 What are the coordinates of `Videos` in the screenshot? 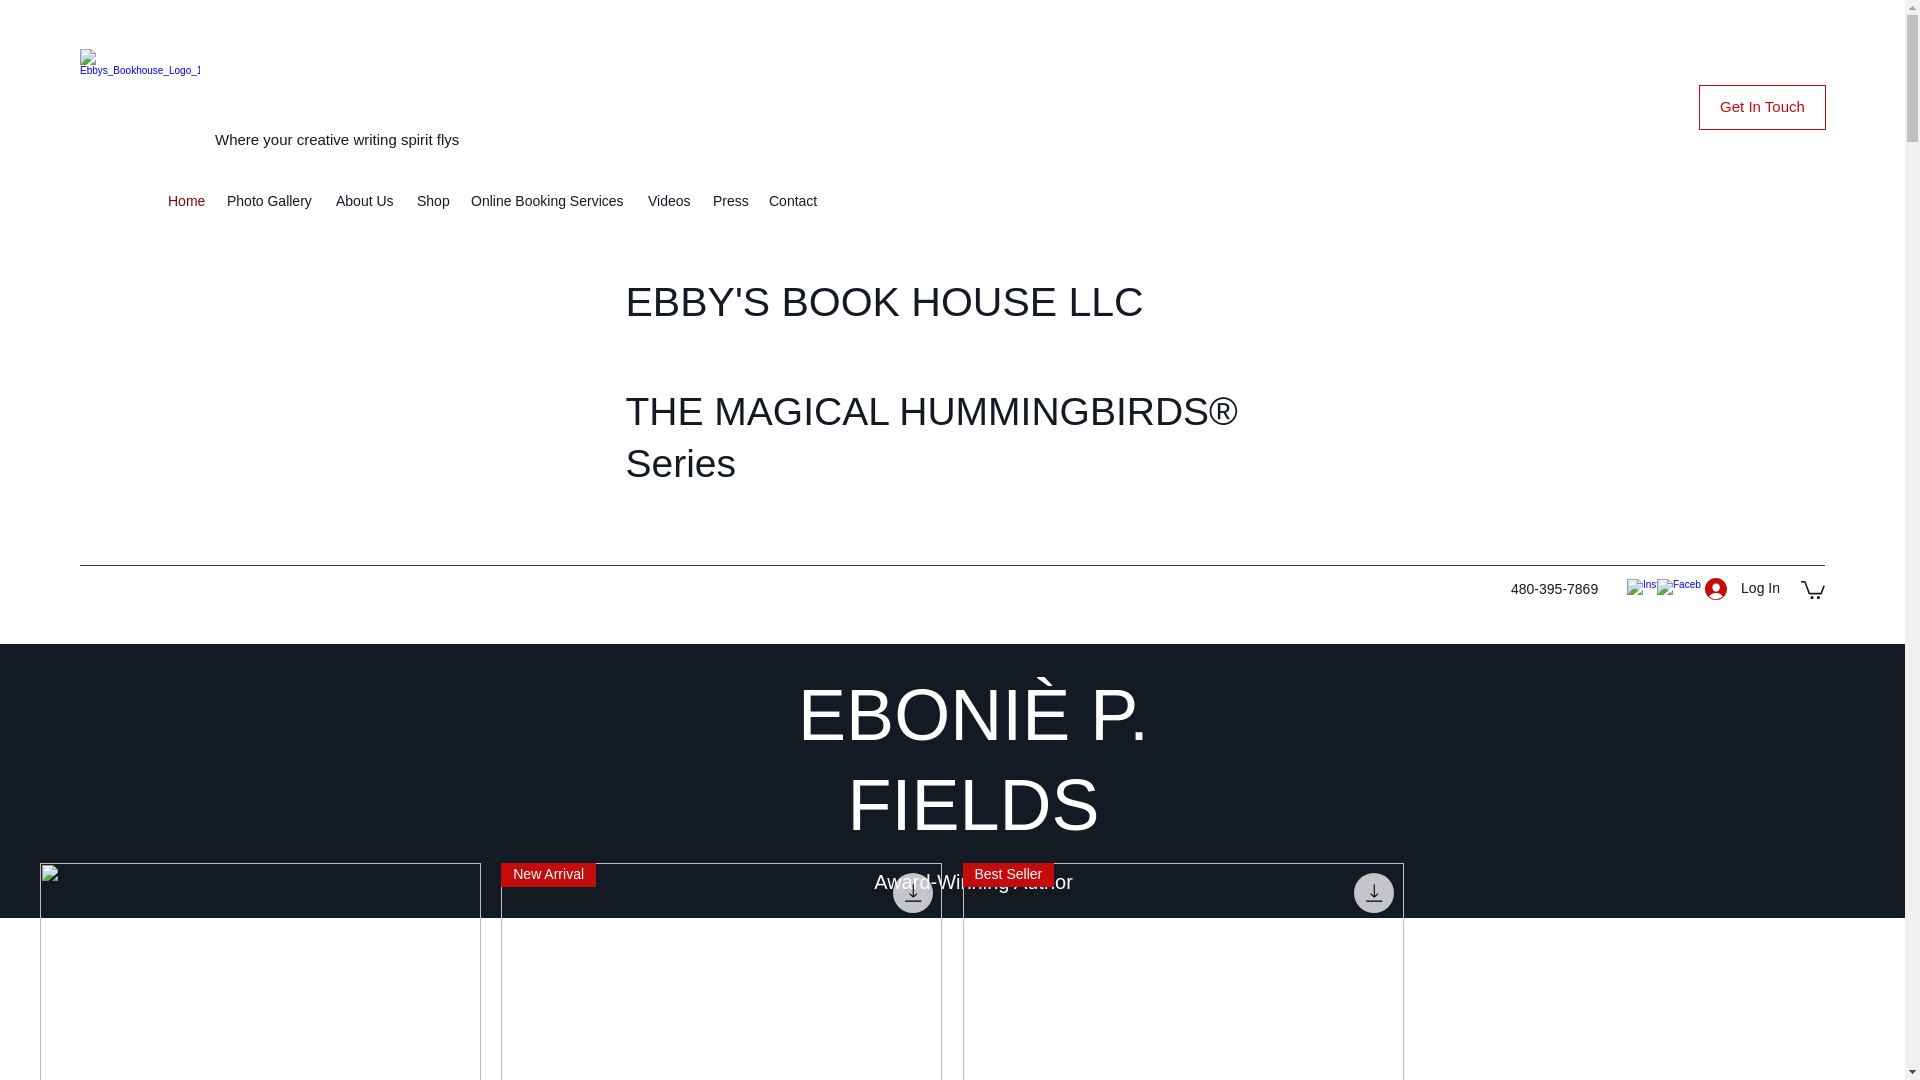 It's located at (670, 201).